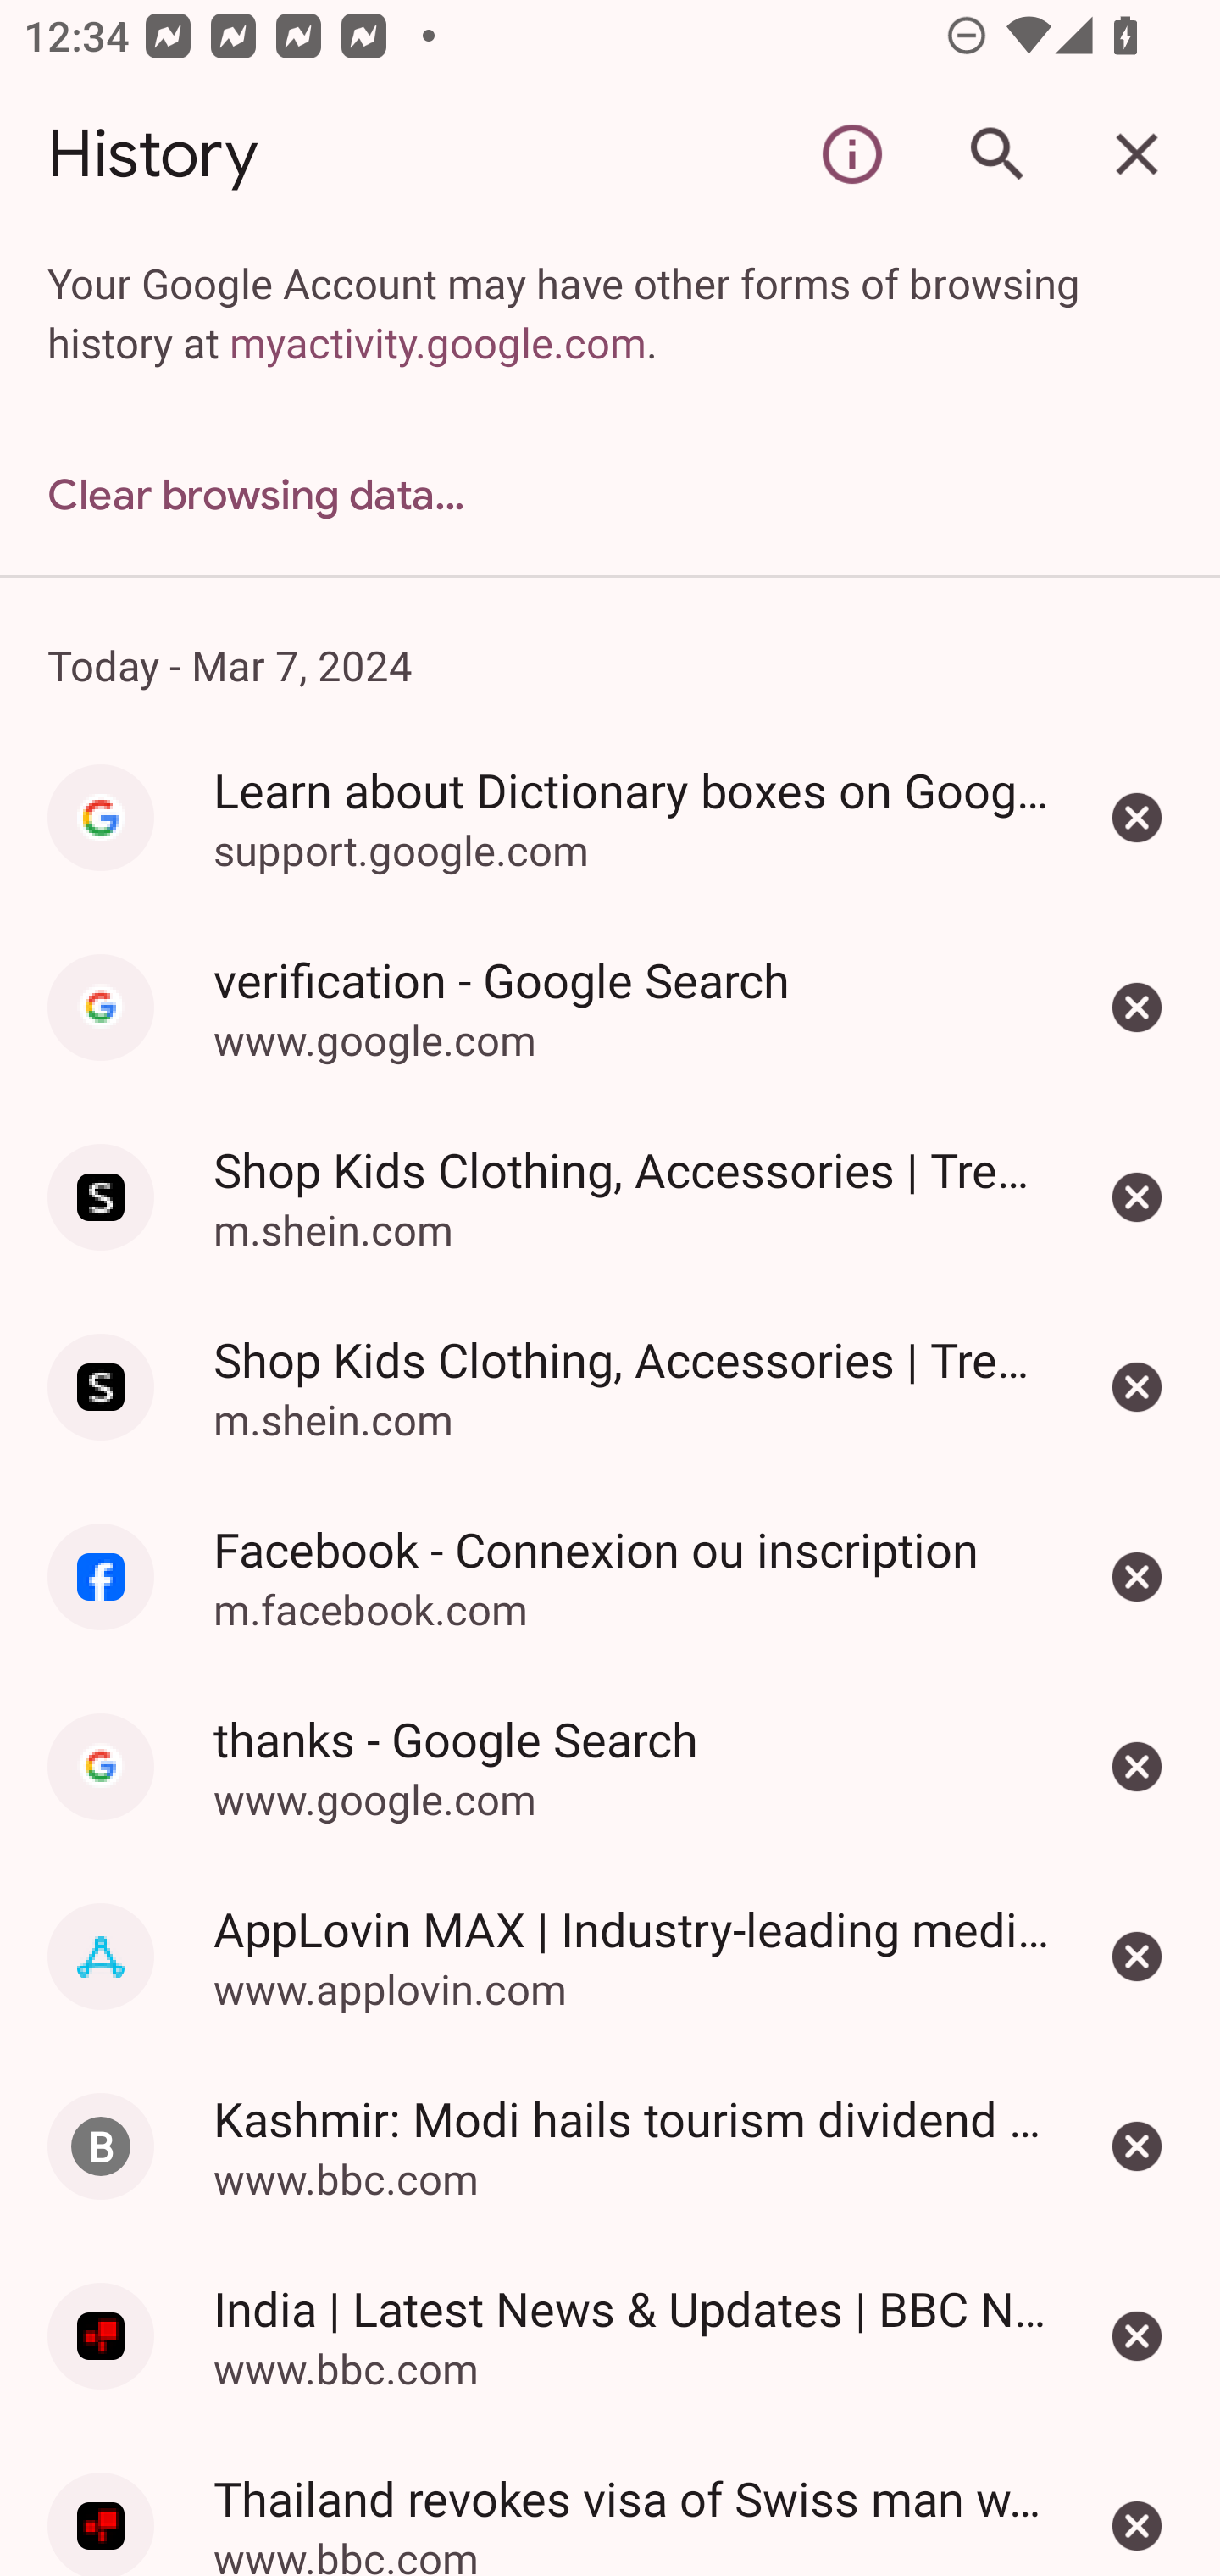  I want to click on verification - Google Search Remove, so click(1137, 1007).